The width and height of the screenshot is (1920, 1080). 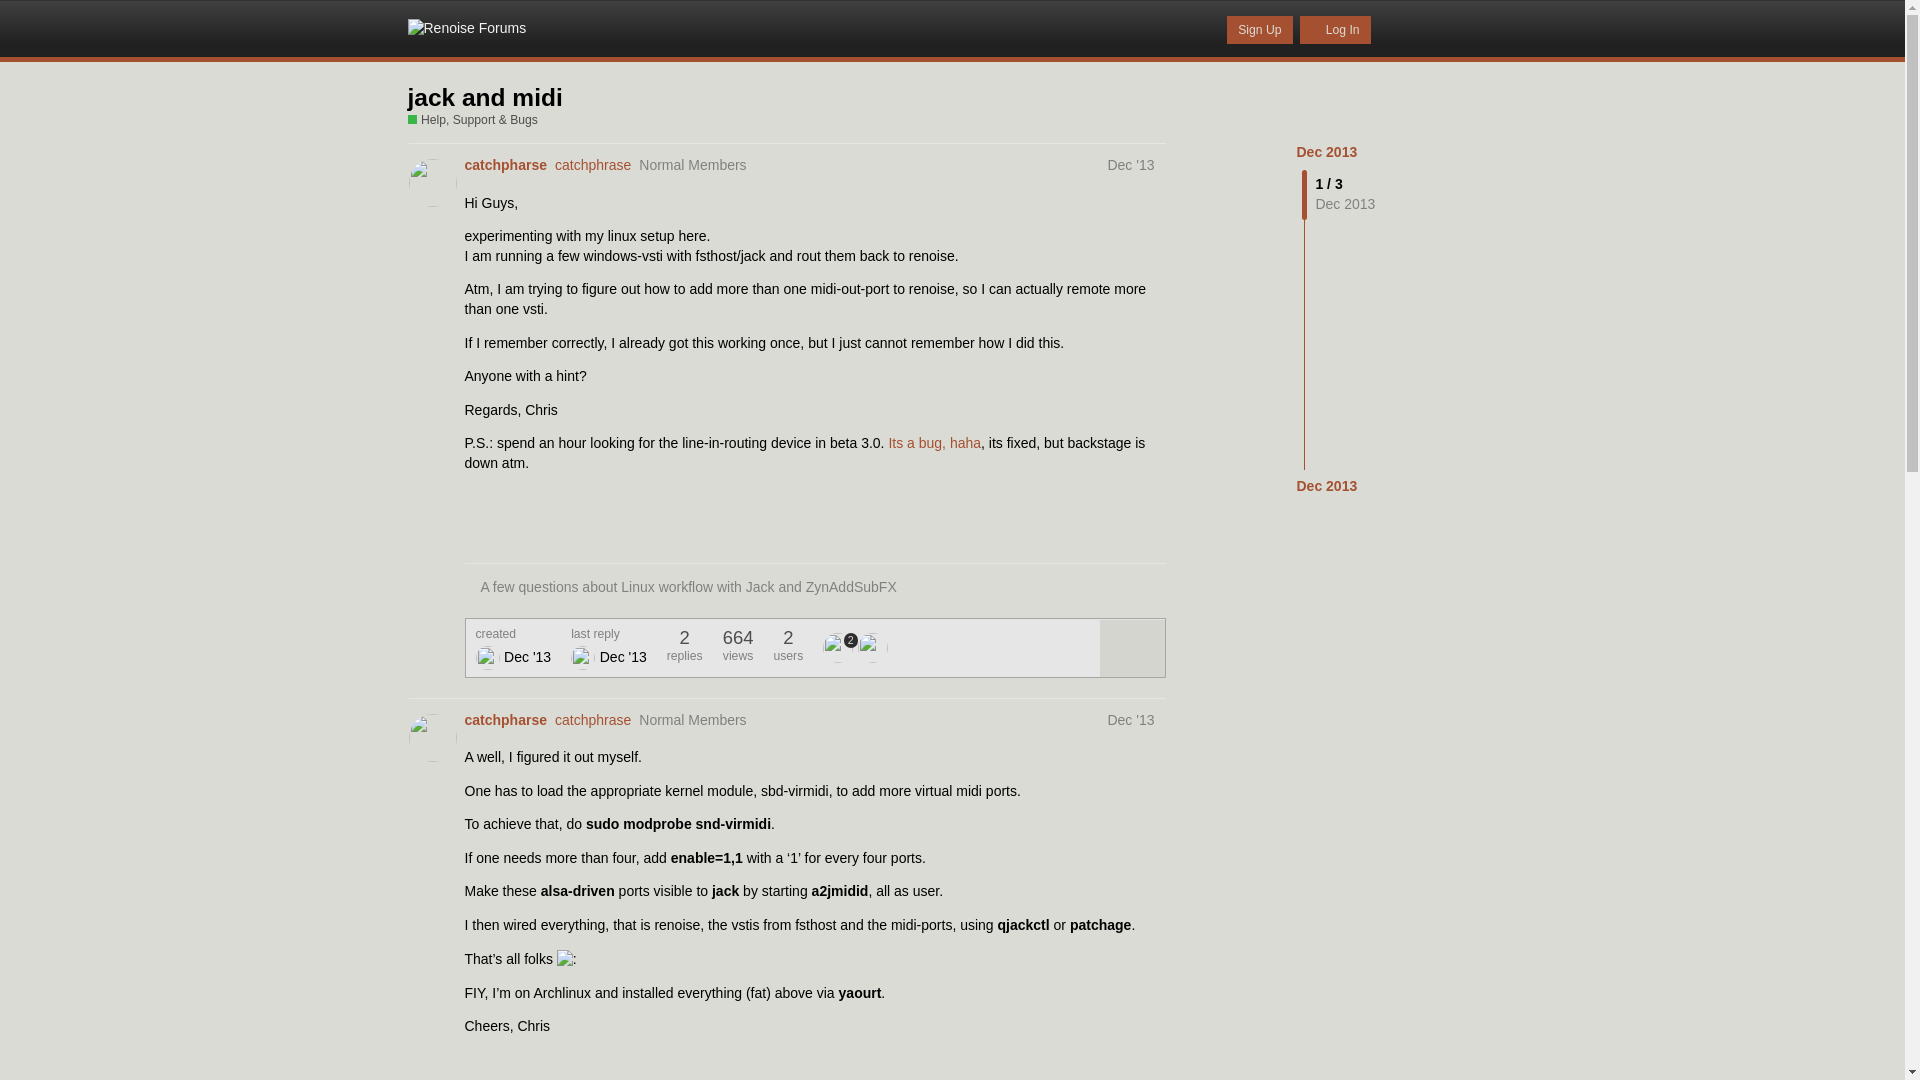 I want to click on jack and midi, so click(x=484, y=98).